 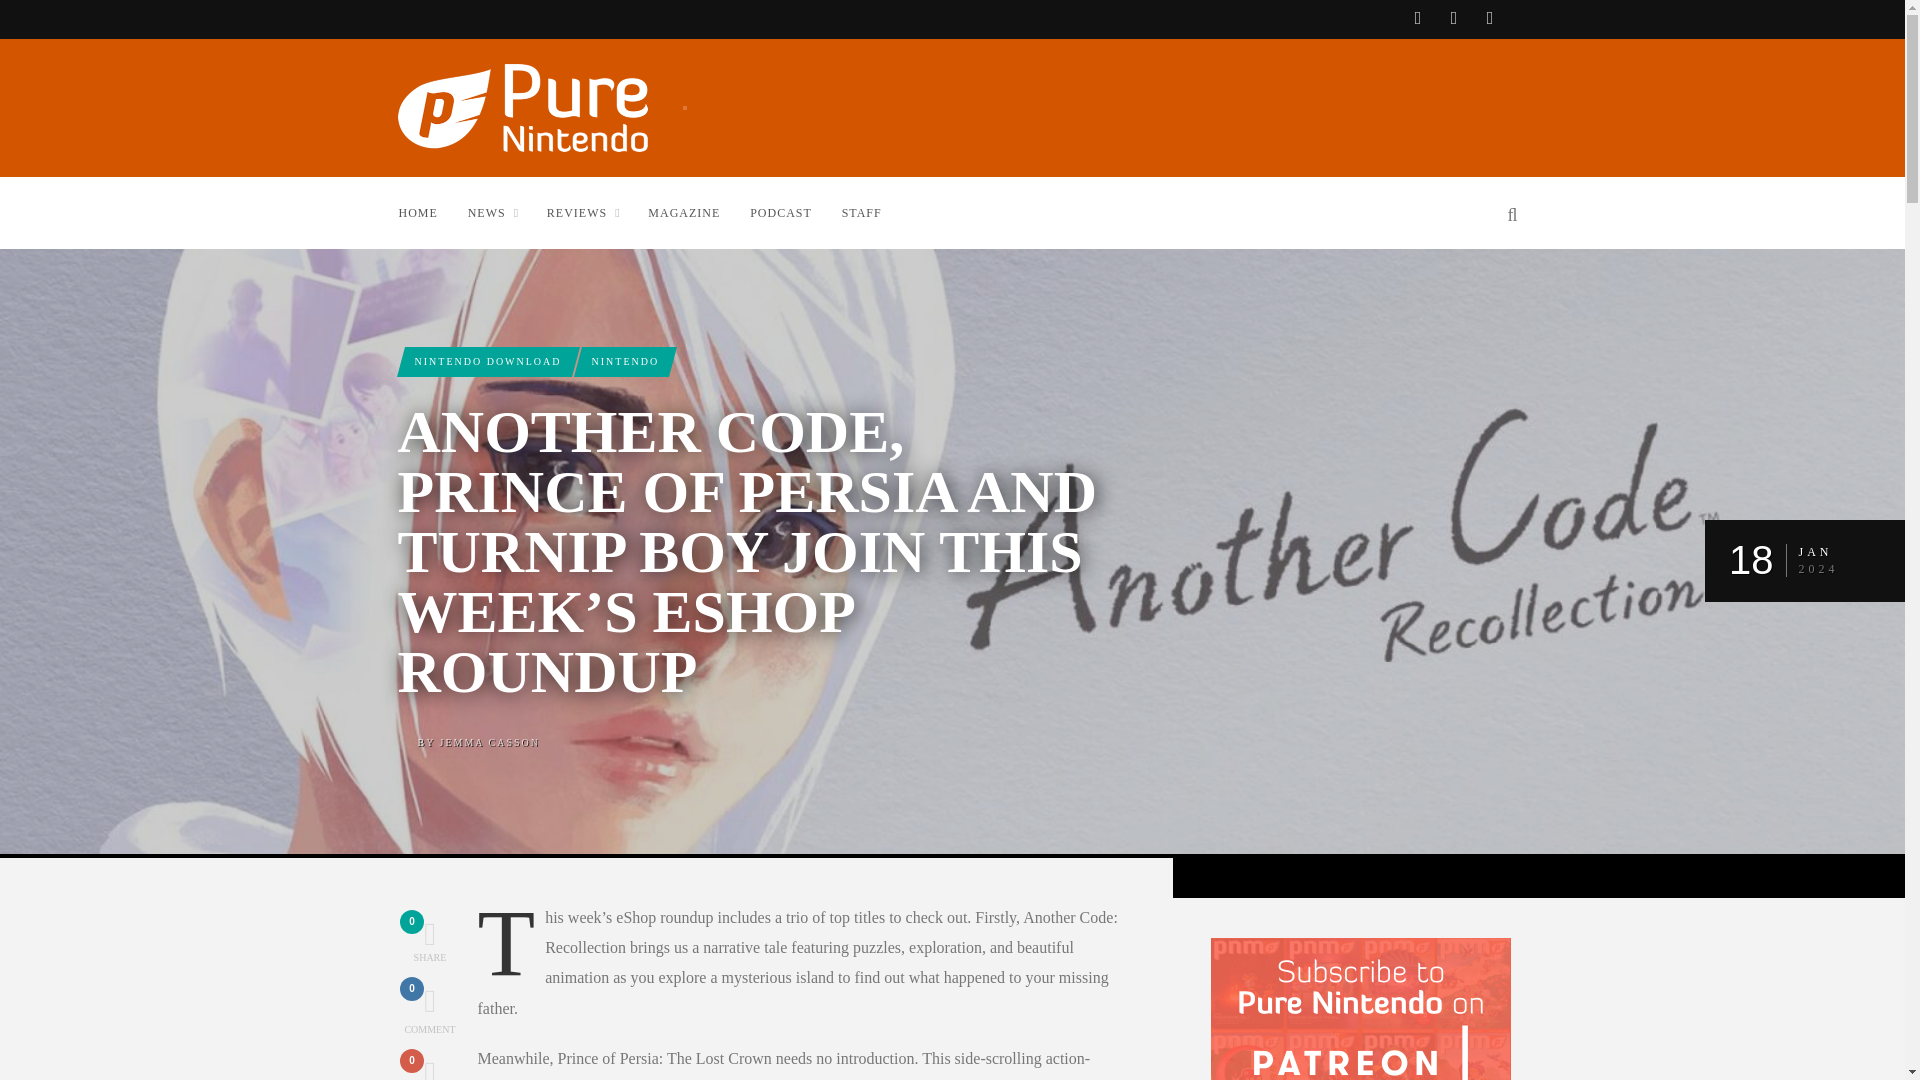 I want to click on NINTENDO DOWNLOAD, so click(x=432, y=212).